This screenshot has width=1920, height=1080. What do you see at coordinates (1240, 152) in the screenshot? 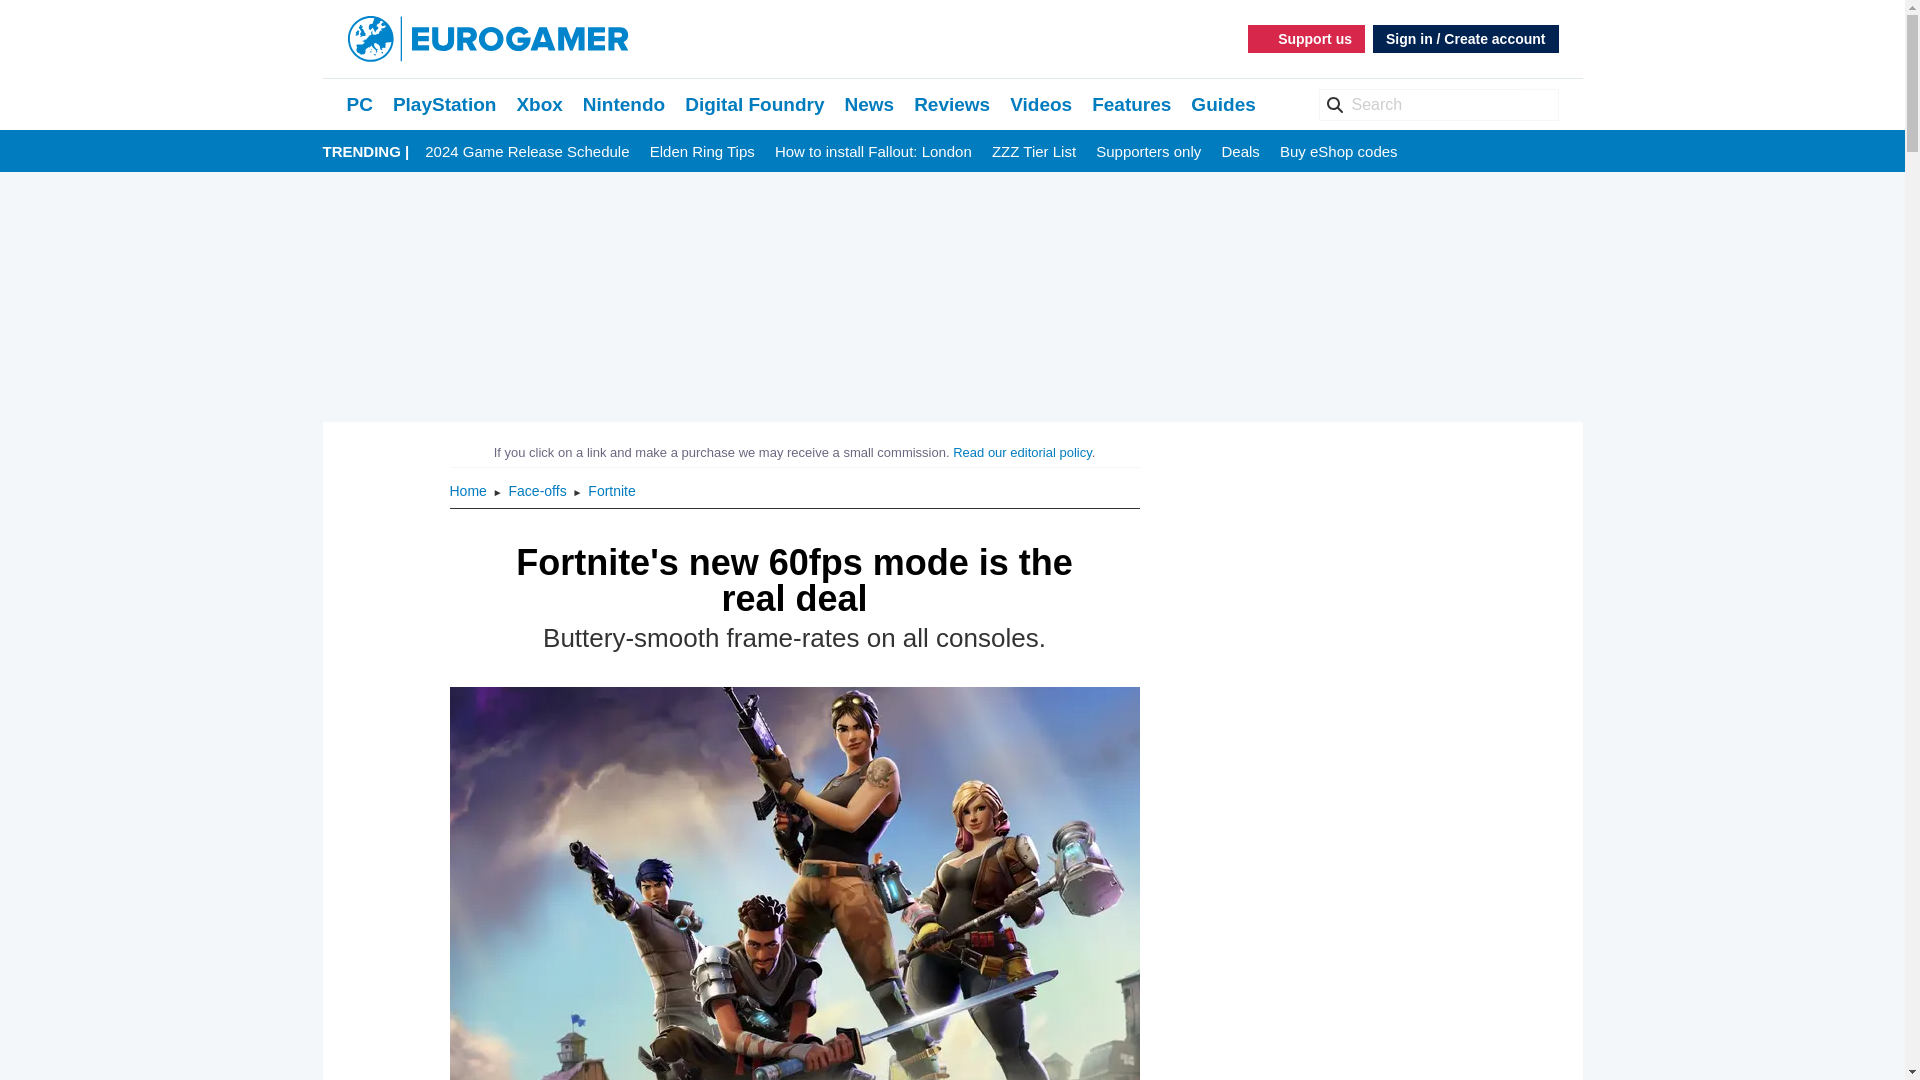
I see `Deals` at bounding box center [1240, 152].